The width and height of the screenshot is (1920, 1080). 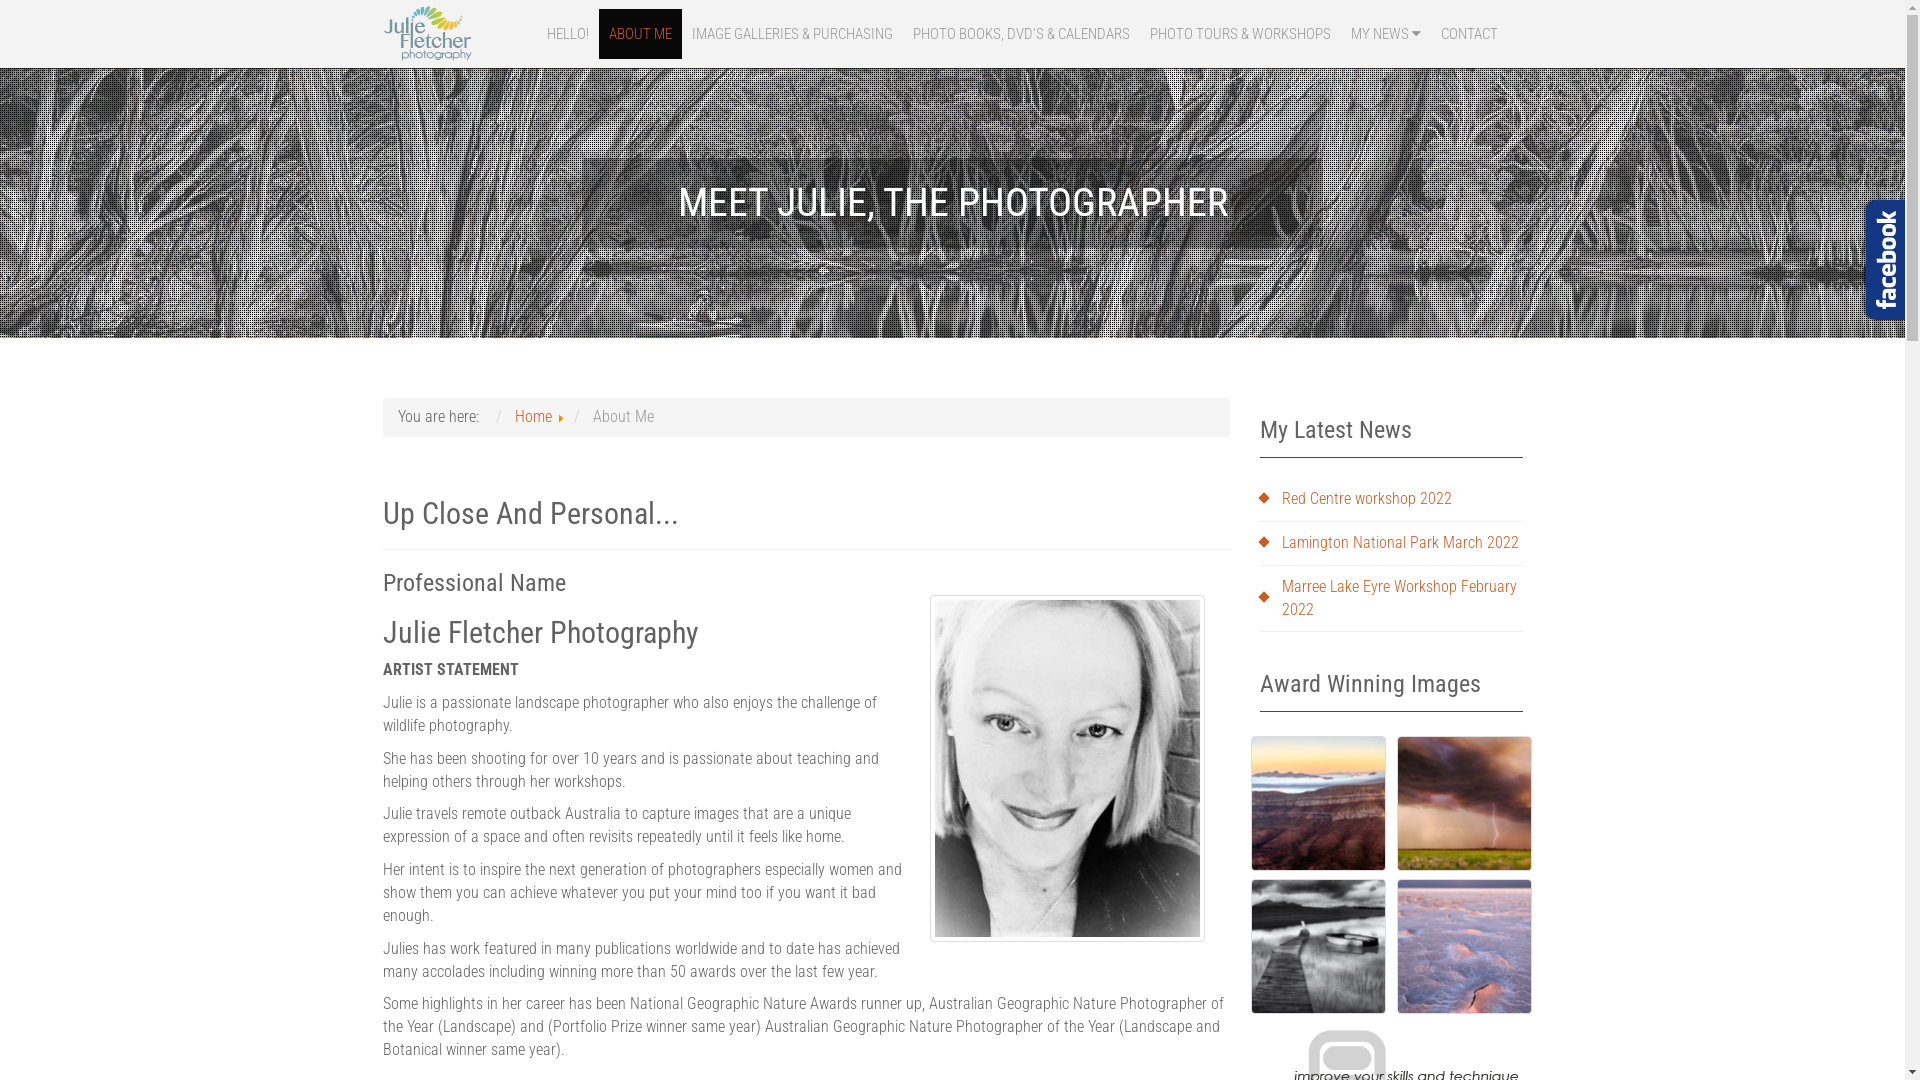 I want to click on ABOUT ME, so click(x=640, y=34).